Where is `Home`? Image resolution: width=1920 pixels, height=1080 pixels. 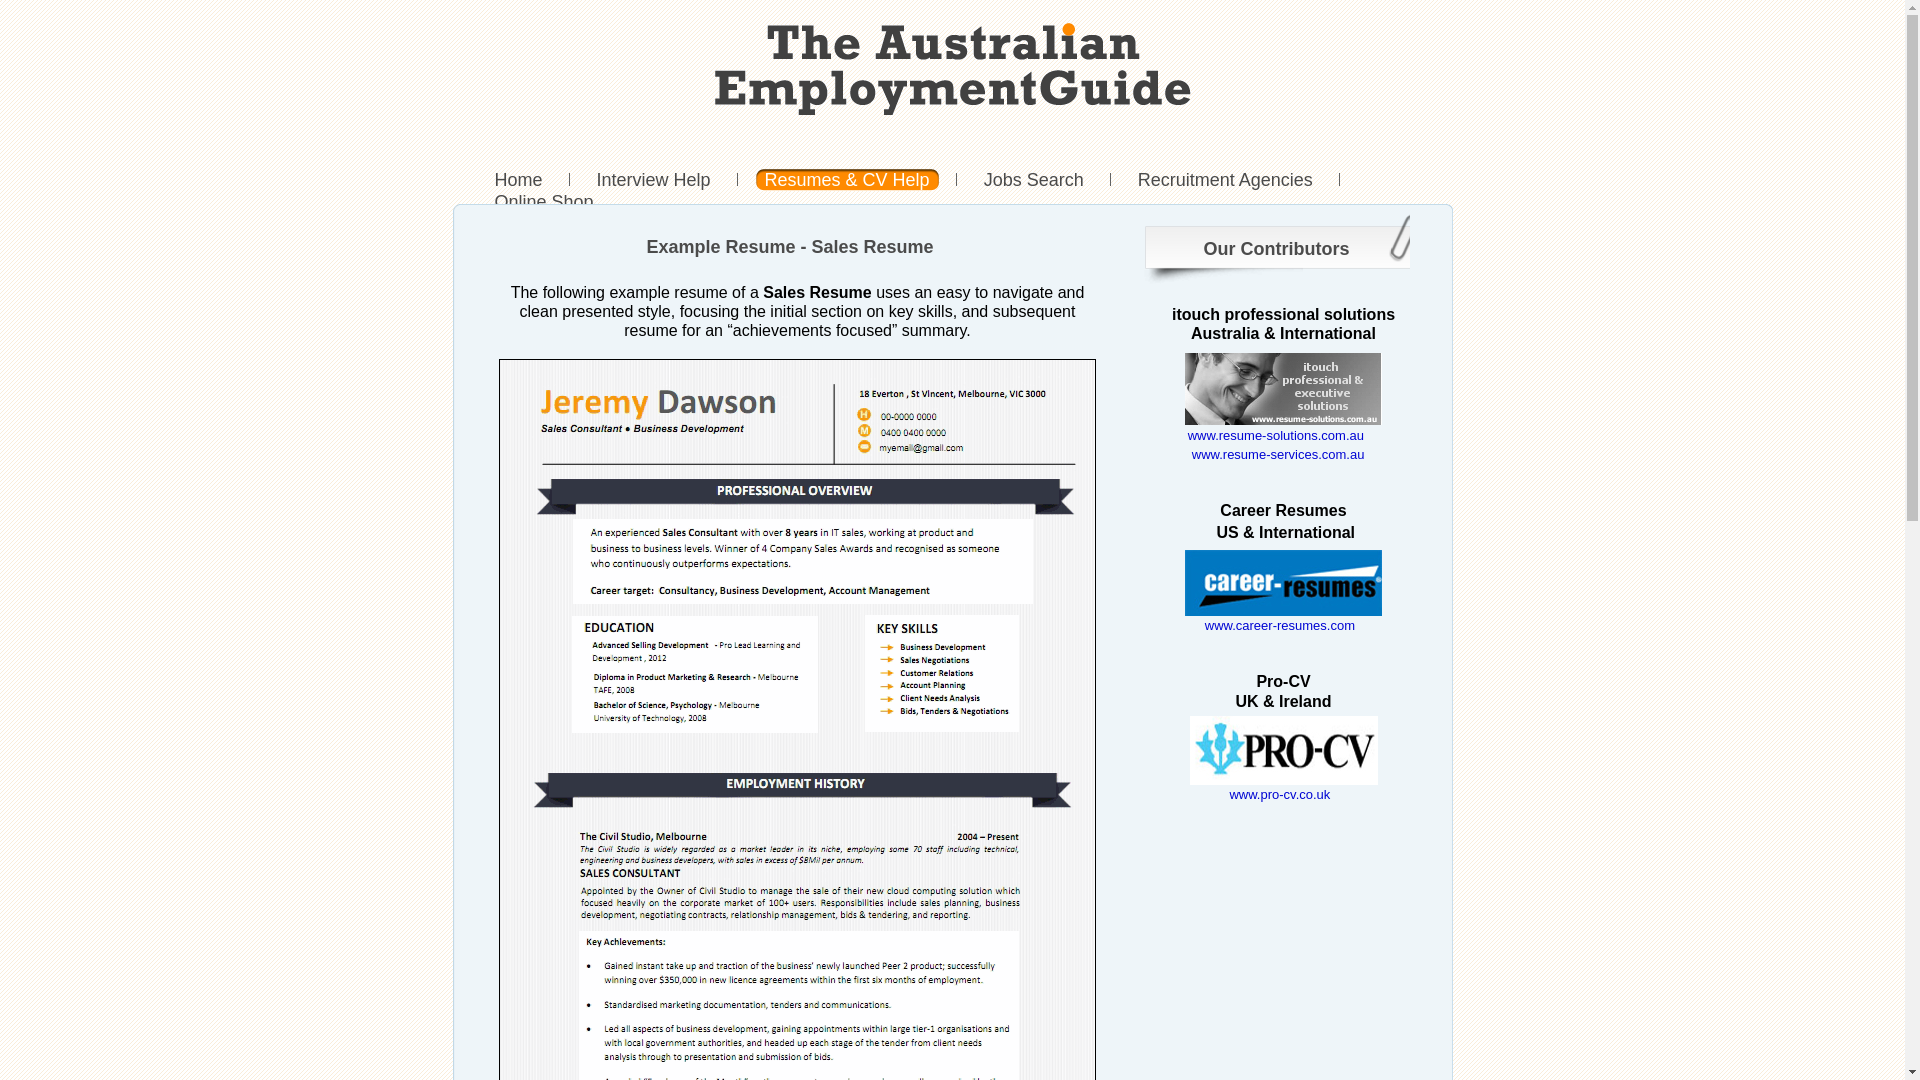
Home is located at coordinates (519, 180).